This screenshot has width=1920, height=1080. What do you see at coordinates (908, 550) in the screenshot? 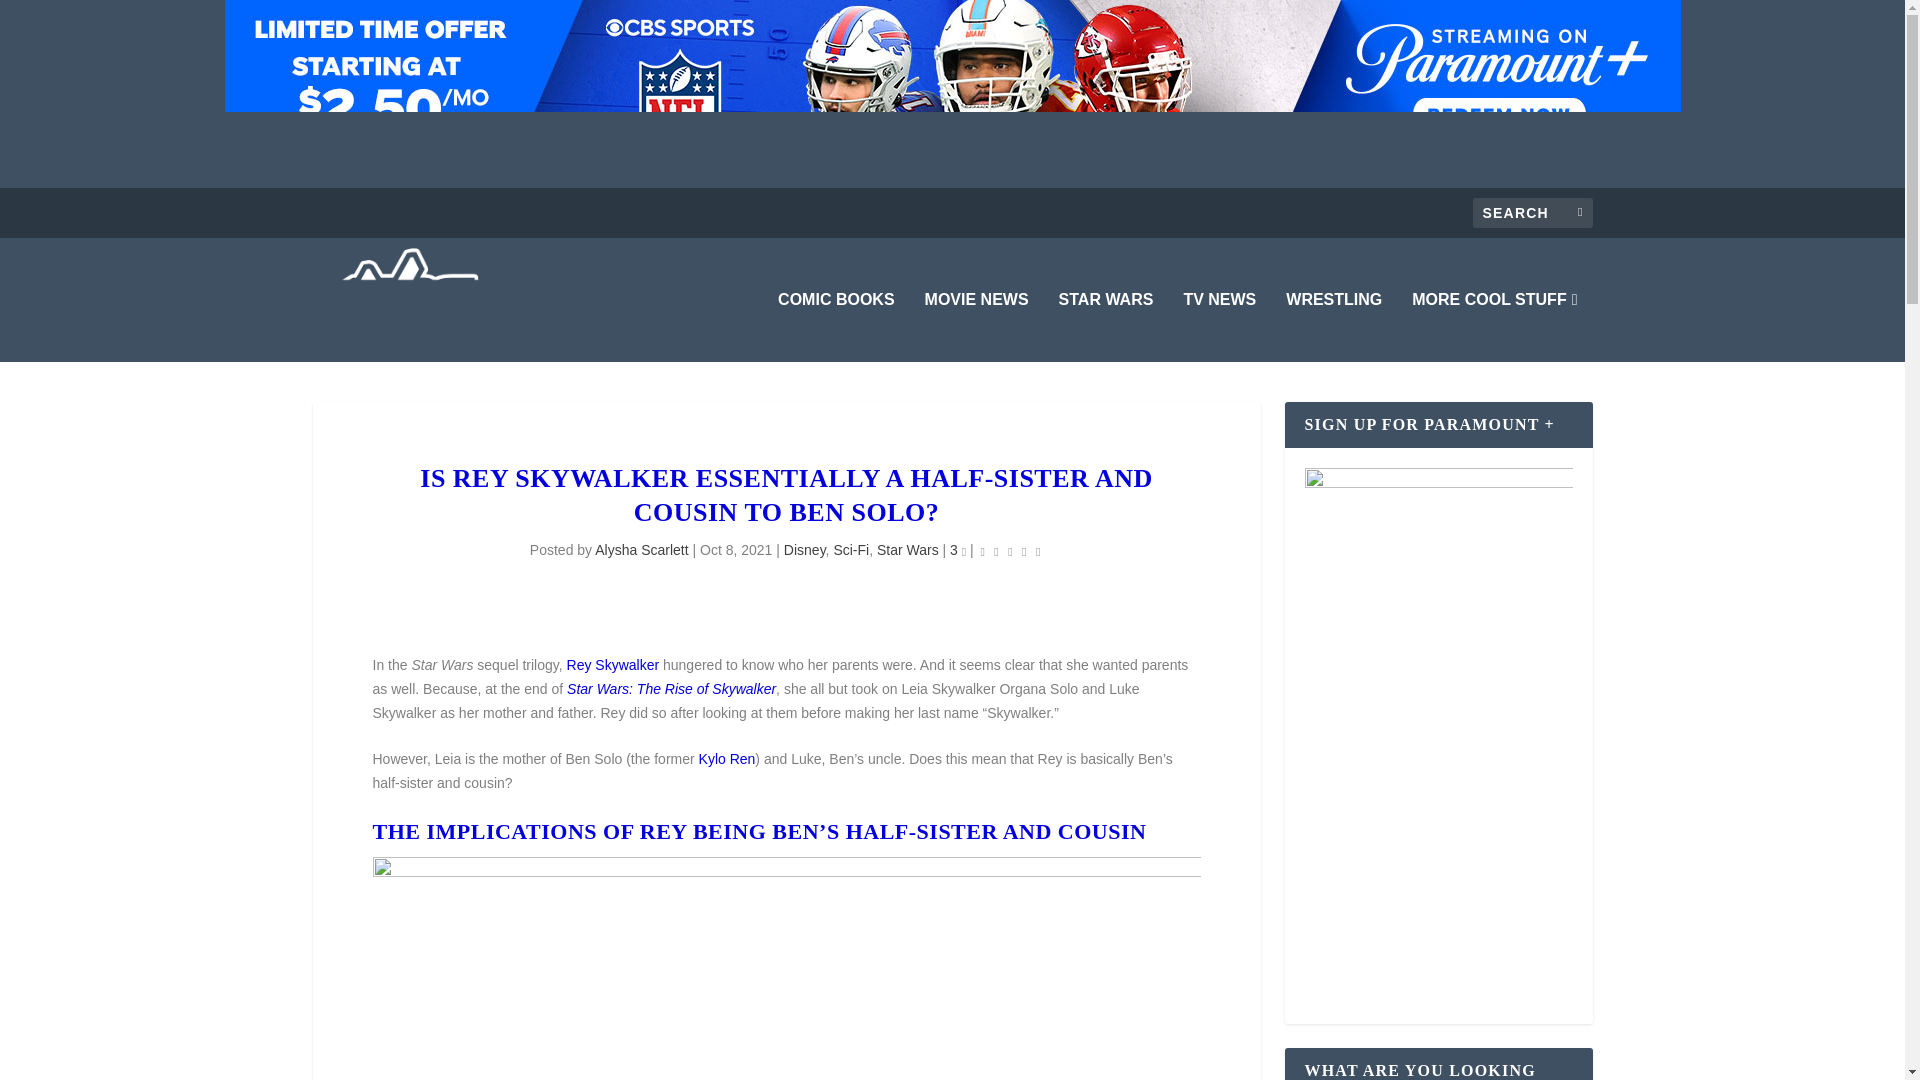
I see `Star Wars` at bounding box center [908, 550].